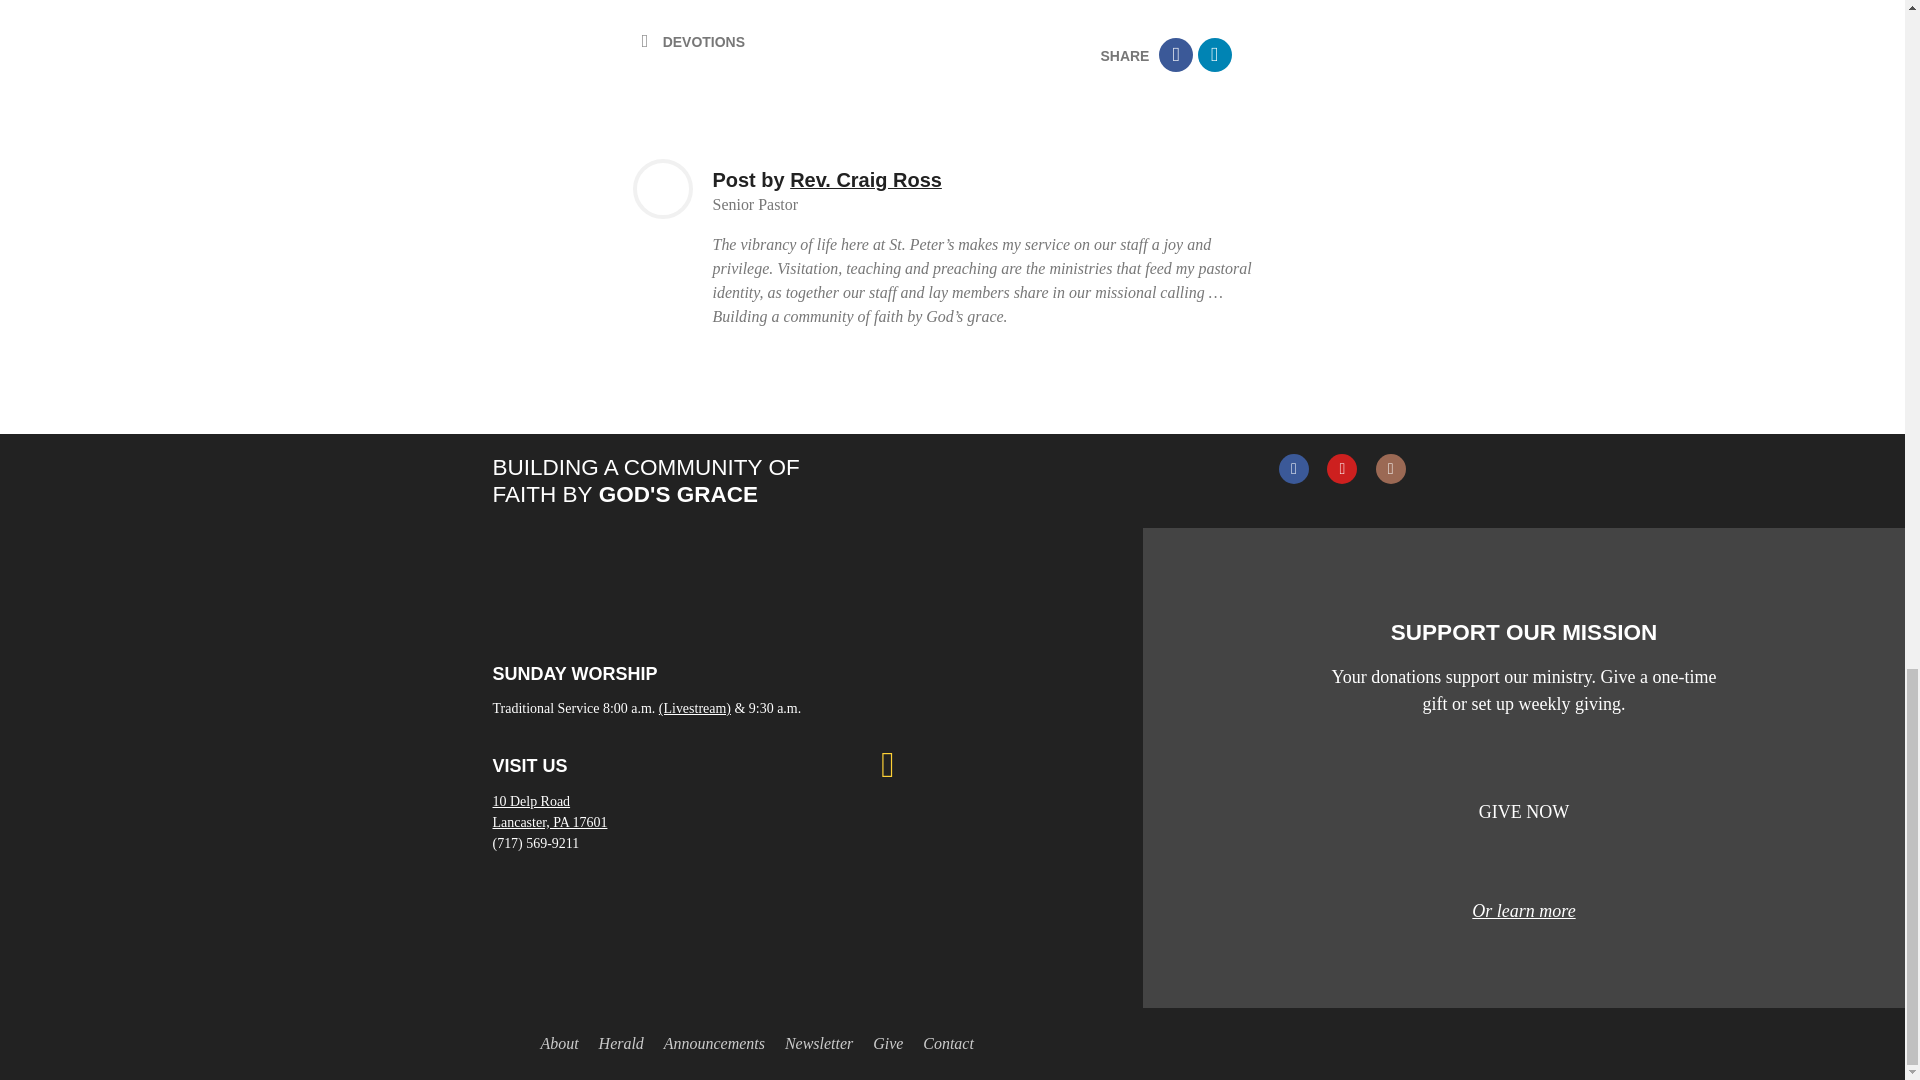 This screenshot has height=1080, width=1920. Describe the element at coordinates (548, 812) in the screenshot. I see `Get Directions` at that location.